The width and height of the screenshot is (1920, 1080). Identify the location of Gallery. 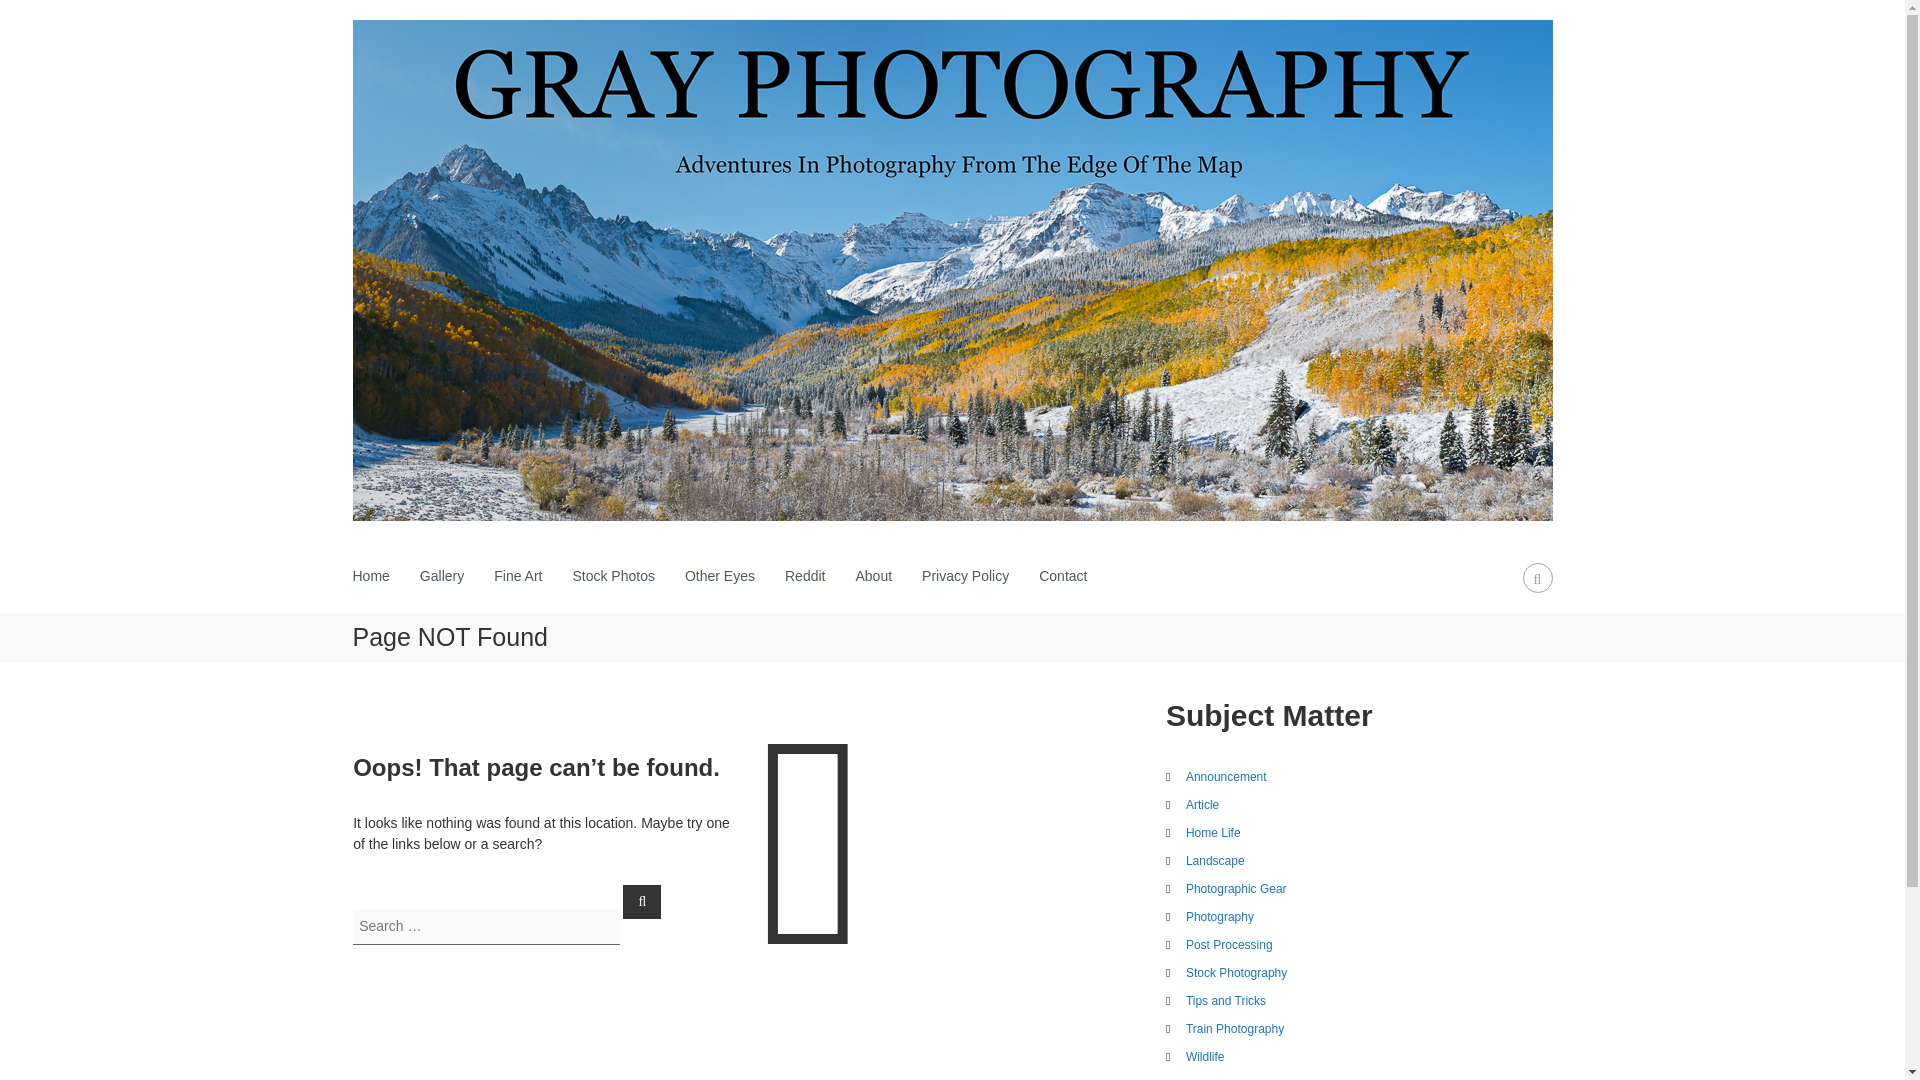
(442, 576).